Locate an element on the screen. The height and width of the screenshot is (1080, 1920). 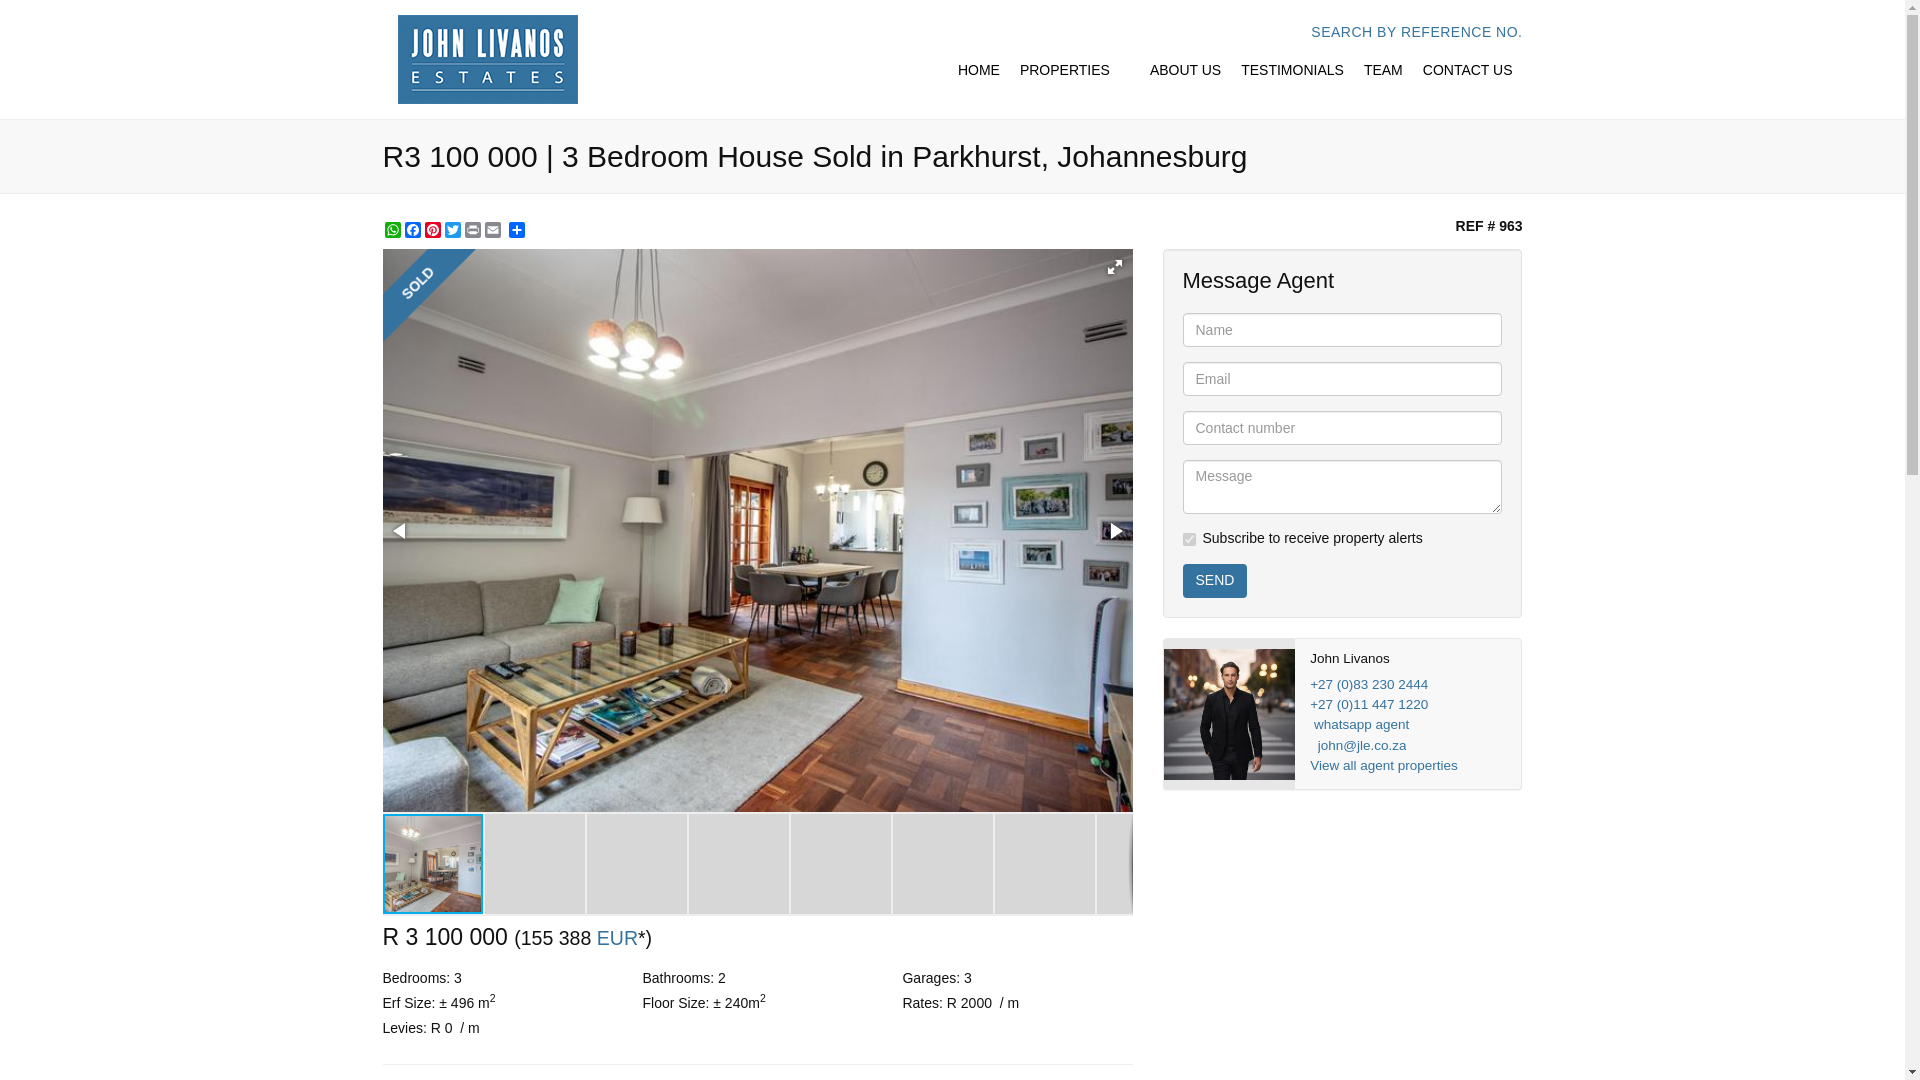
HOME is located at coordinates (978, 70).